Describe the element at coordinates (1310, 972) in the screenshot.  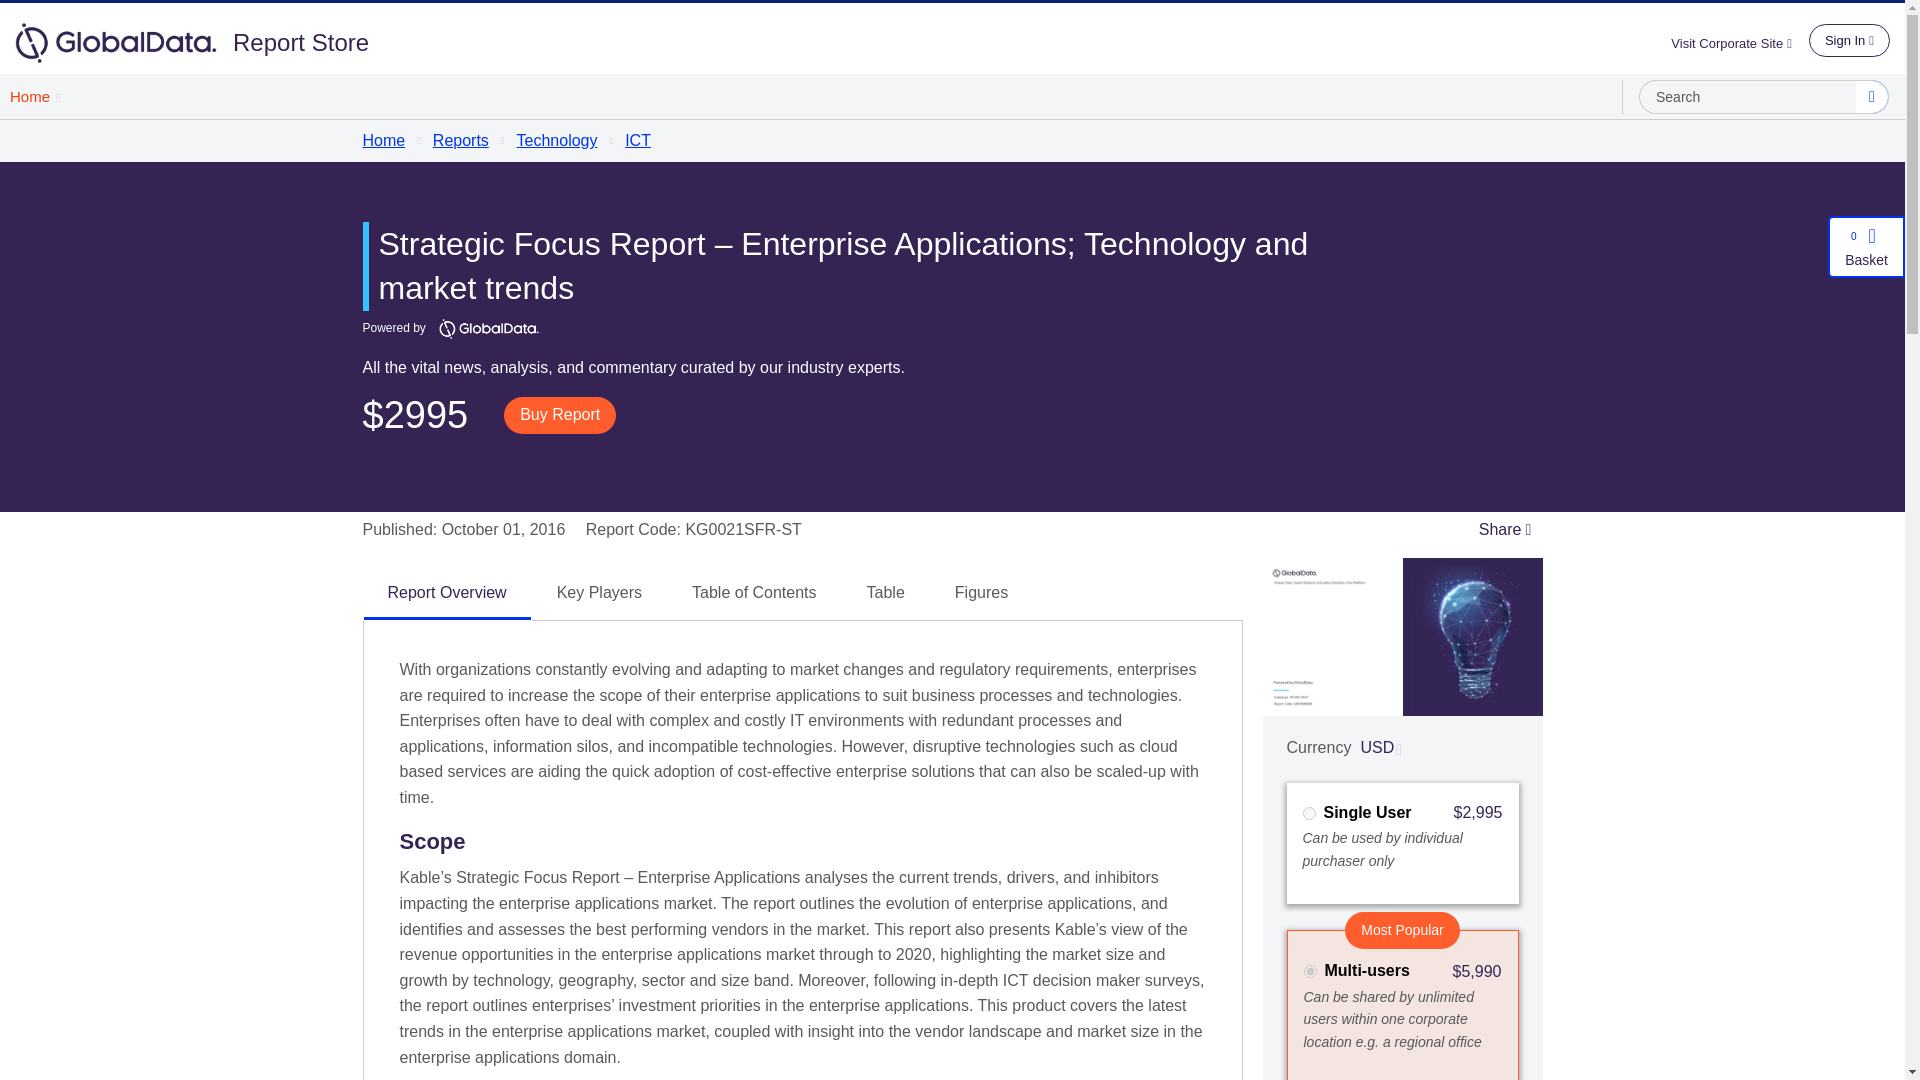
I see `895849` at that location.